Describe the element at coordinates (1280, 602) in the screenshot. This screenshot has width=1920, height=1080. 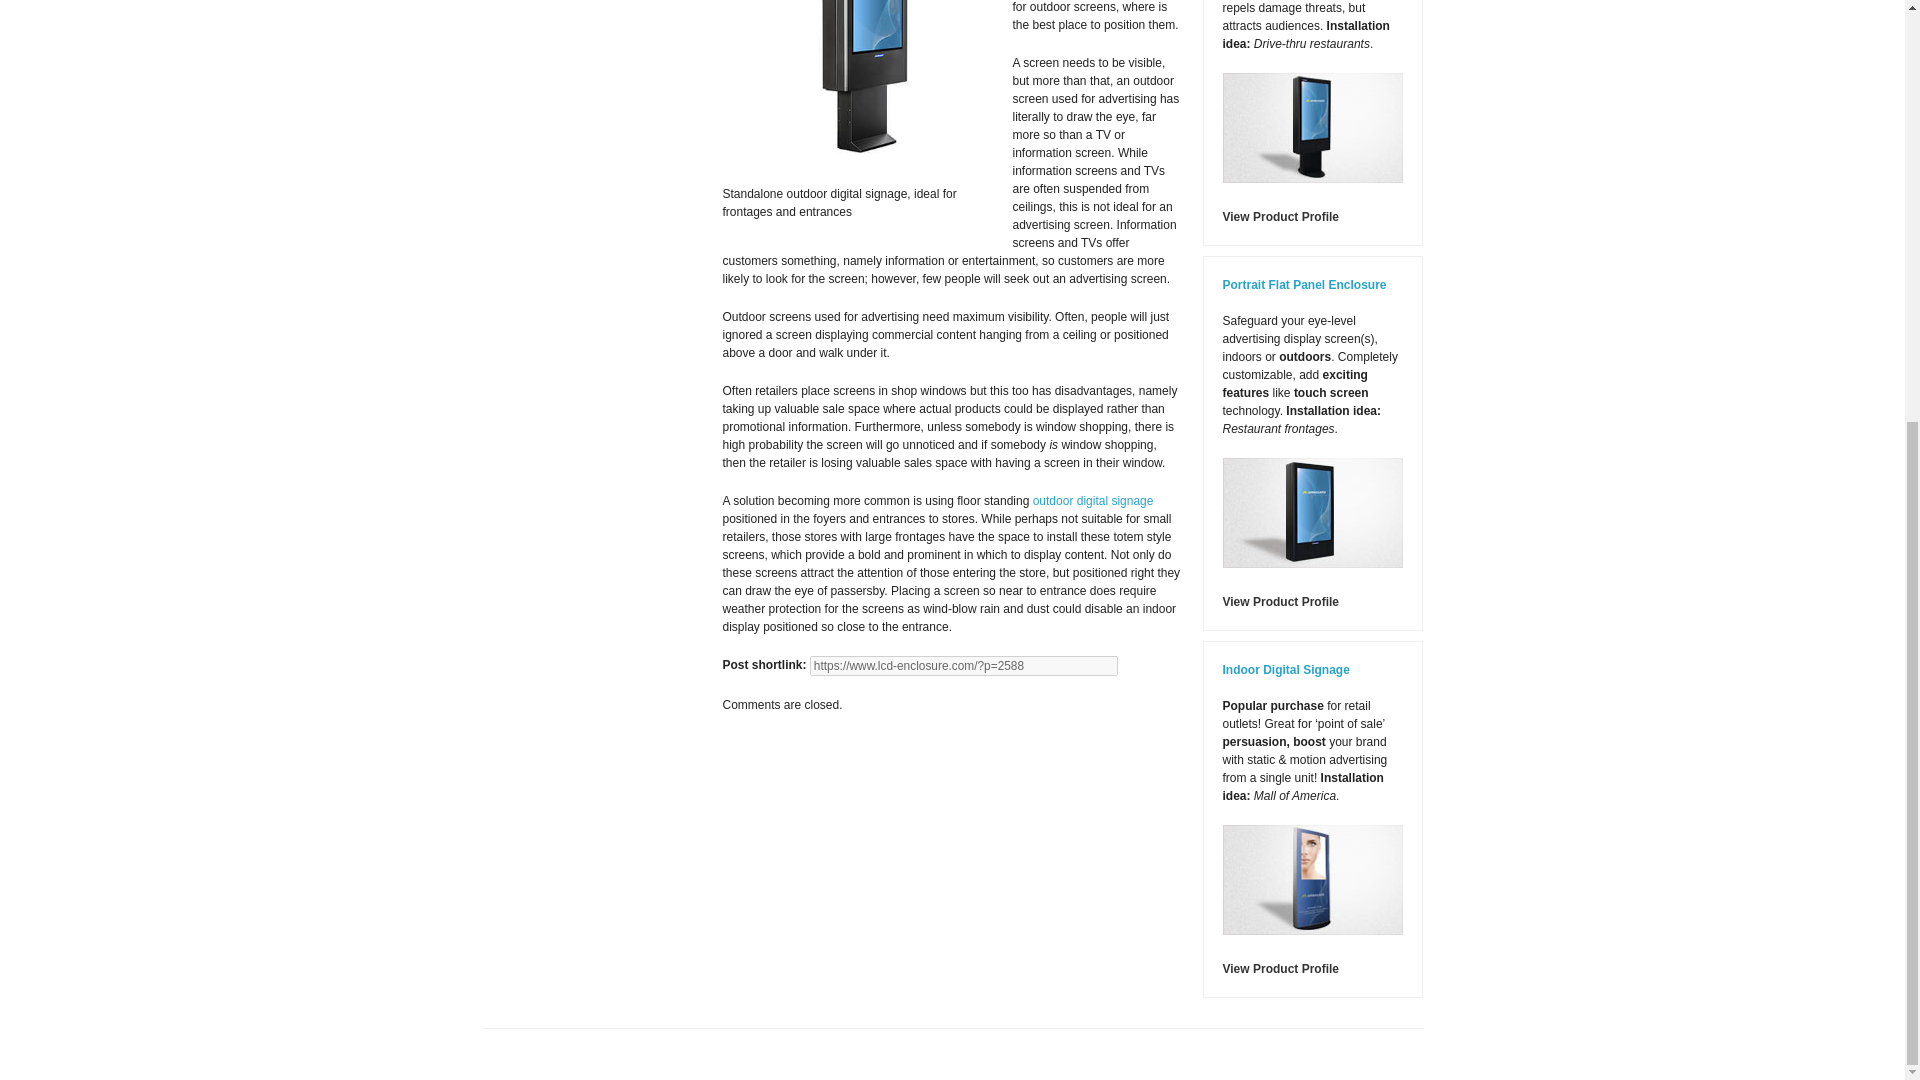
I see `View Product Profile` at that location.